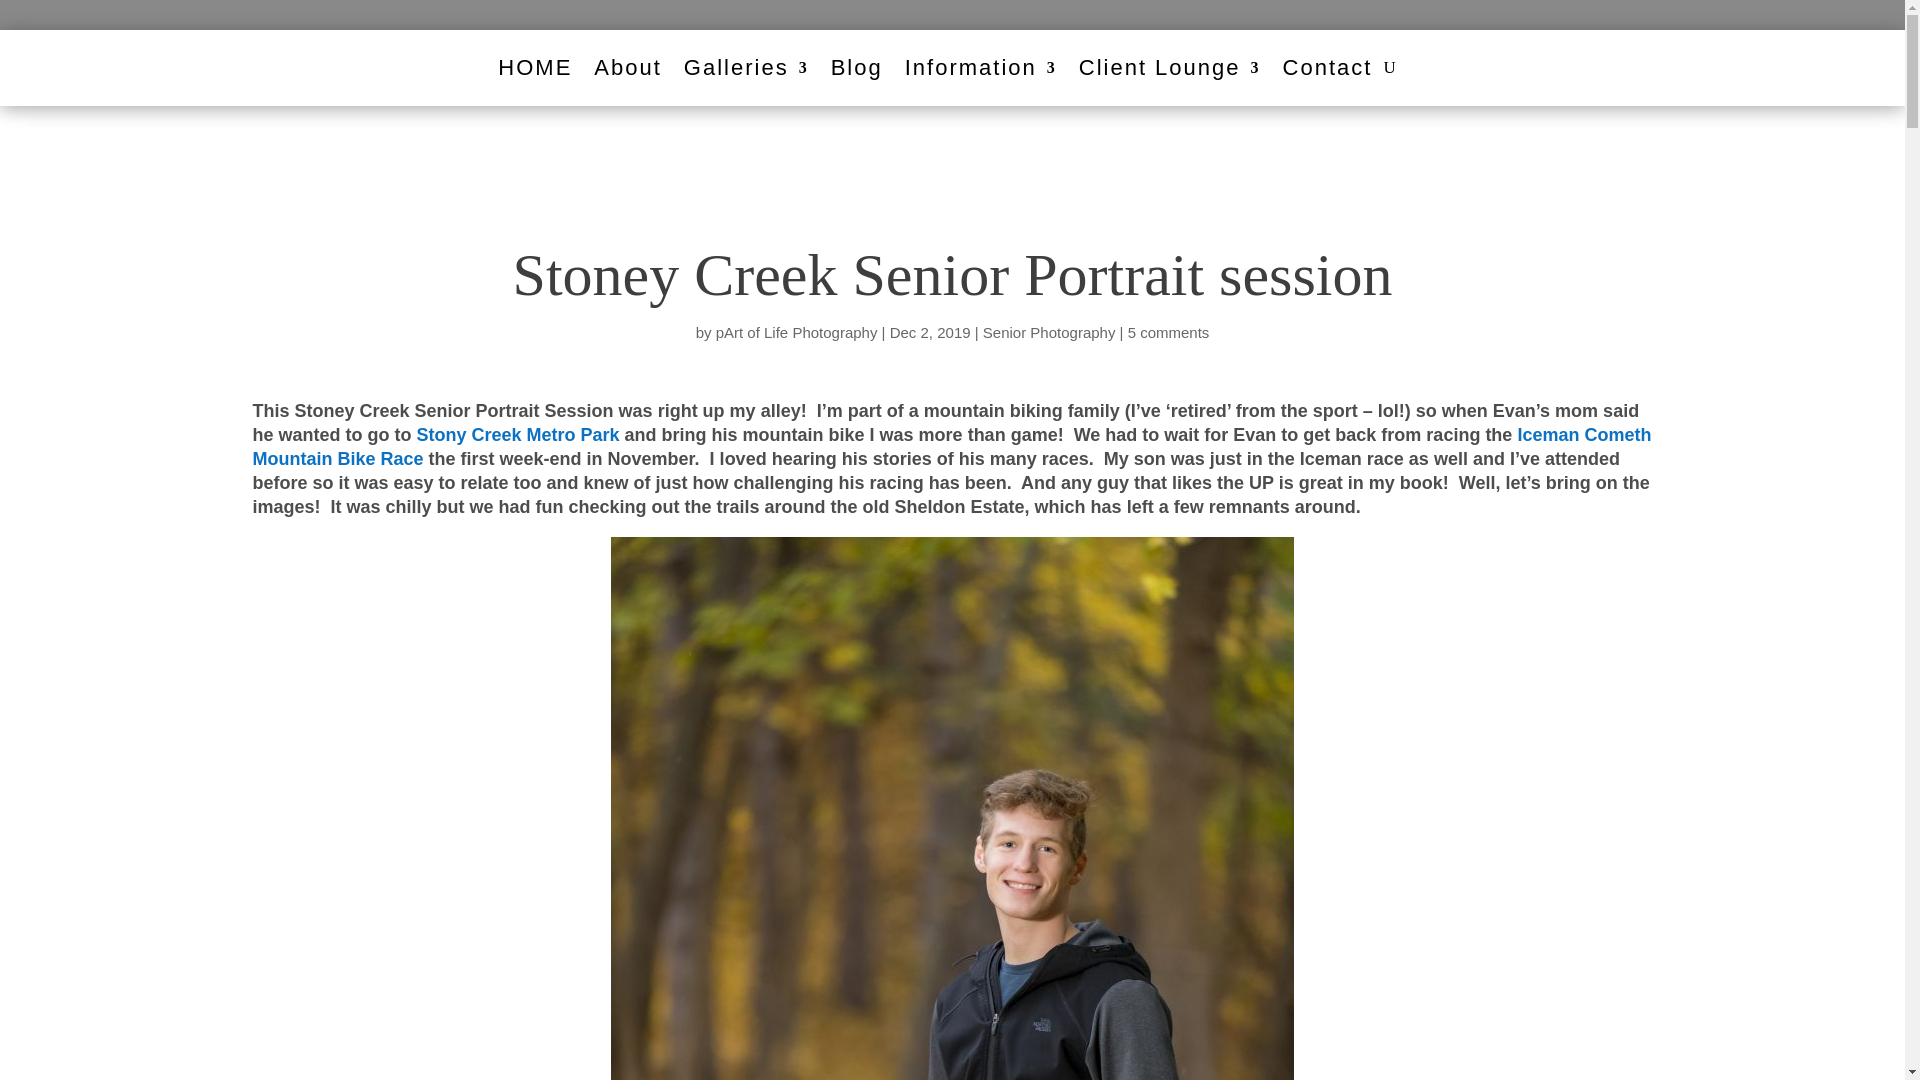 The height and width of the screenshot is (1080, 1920). Describe the element at coordinates (980, 68) in the screenshot. I see `Information` at that location.